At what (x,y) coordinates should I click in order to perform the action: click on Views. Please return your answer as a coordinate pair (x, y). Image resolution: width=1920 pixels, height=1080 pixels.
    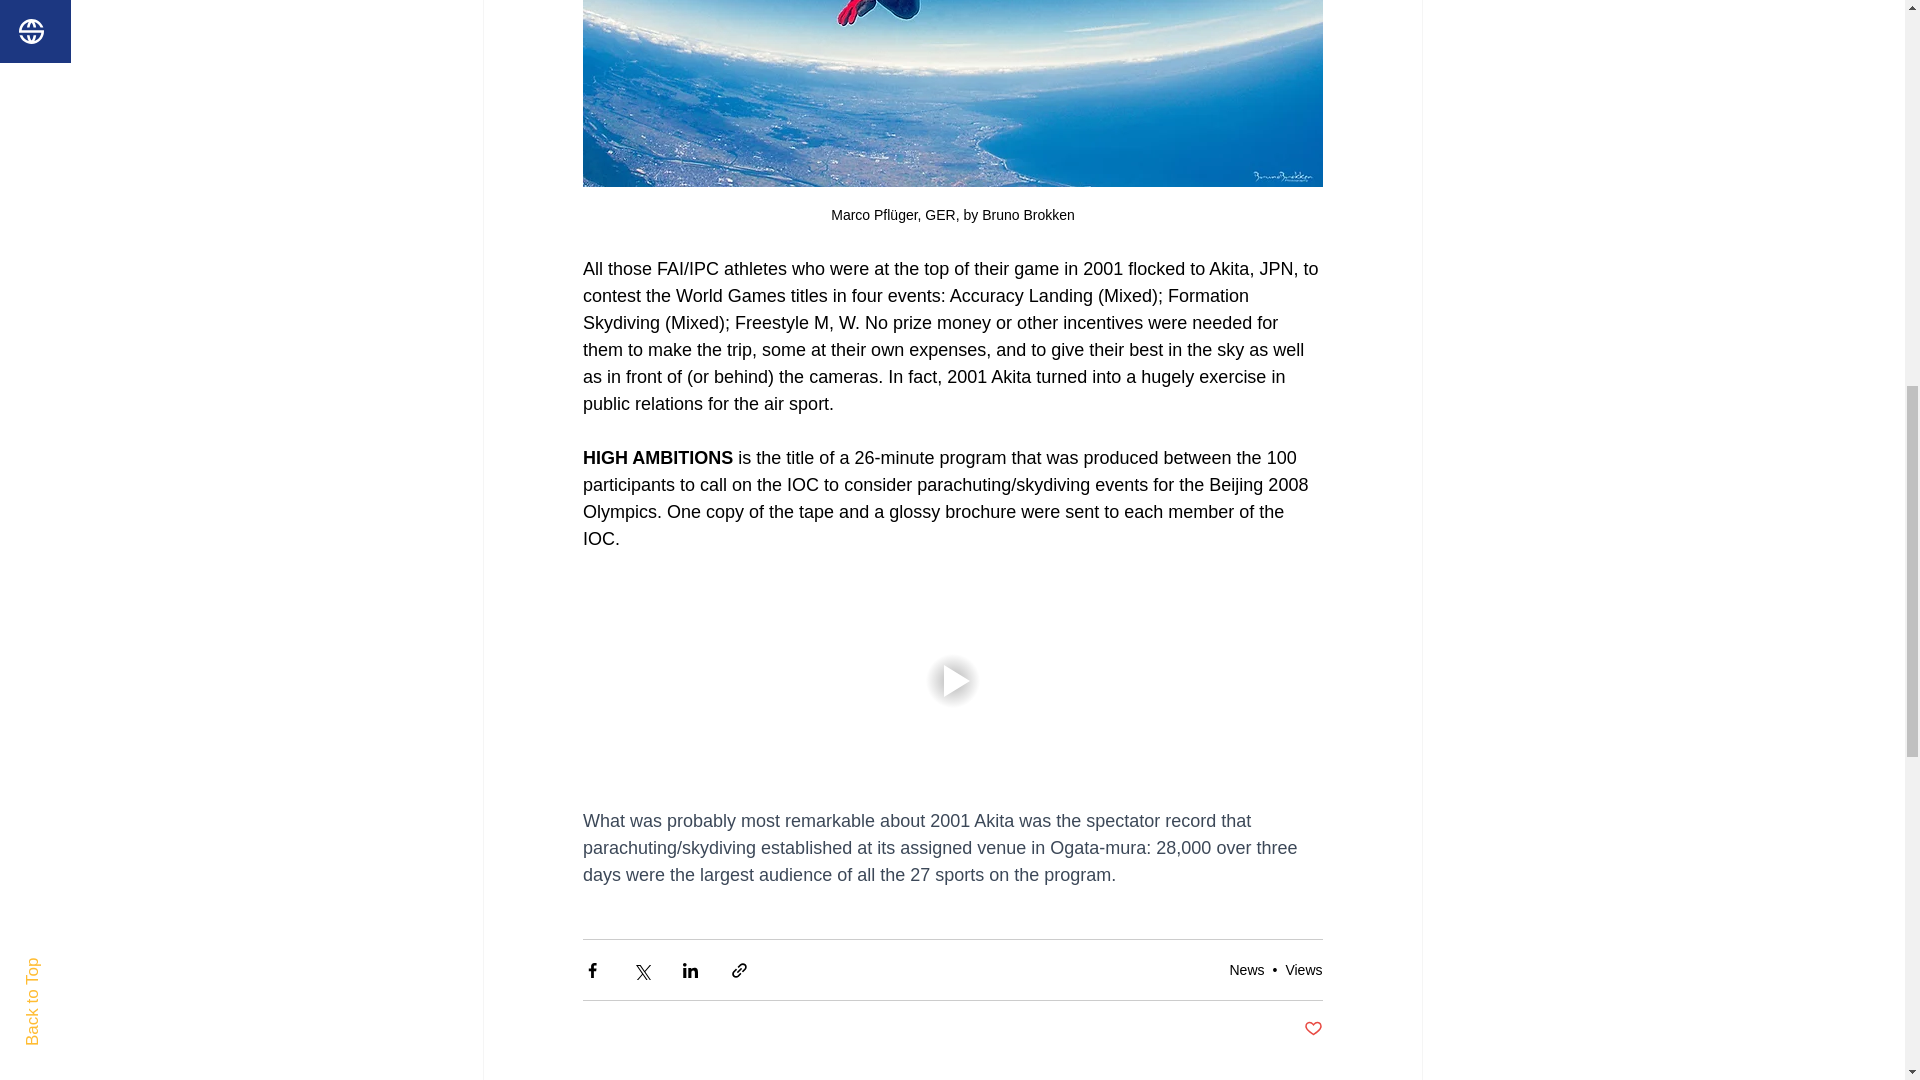
    Looking at the image, I should click on (1303, 970).